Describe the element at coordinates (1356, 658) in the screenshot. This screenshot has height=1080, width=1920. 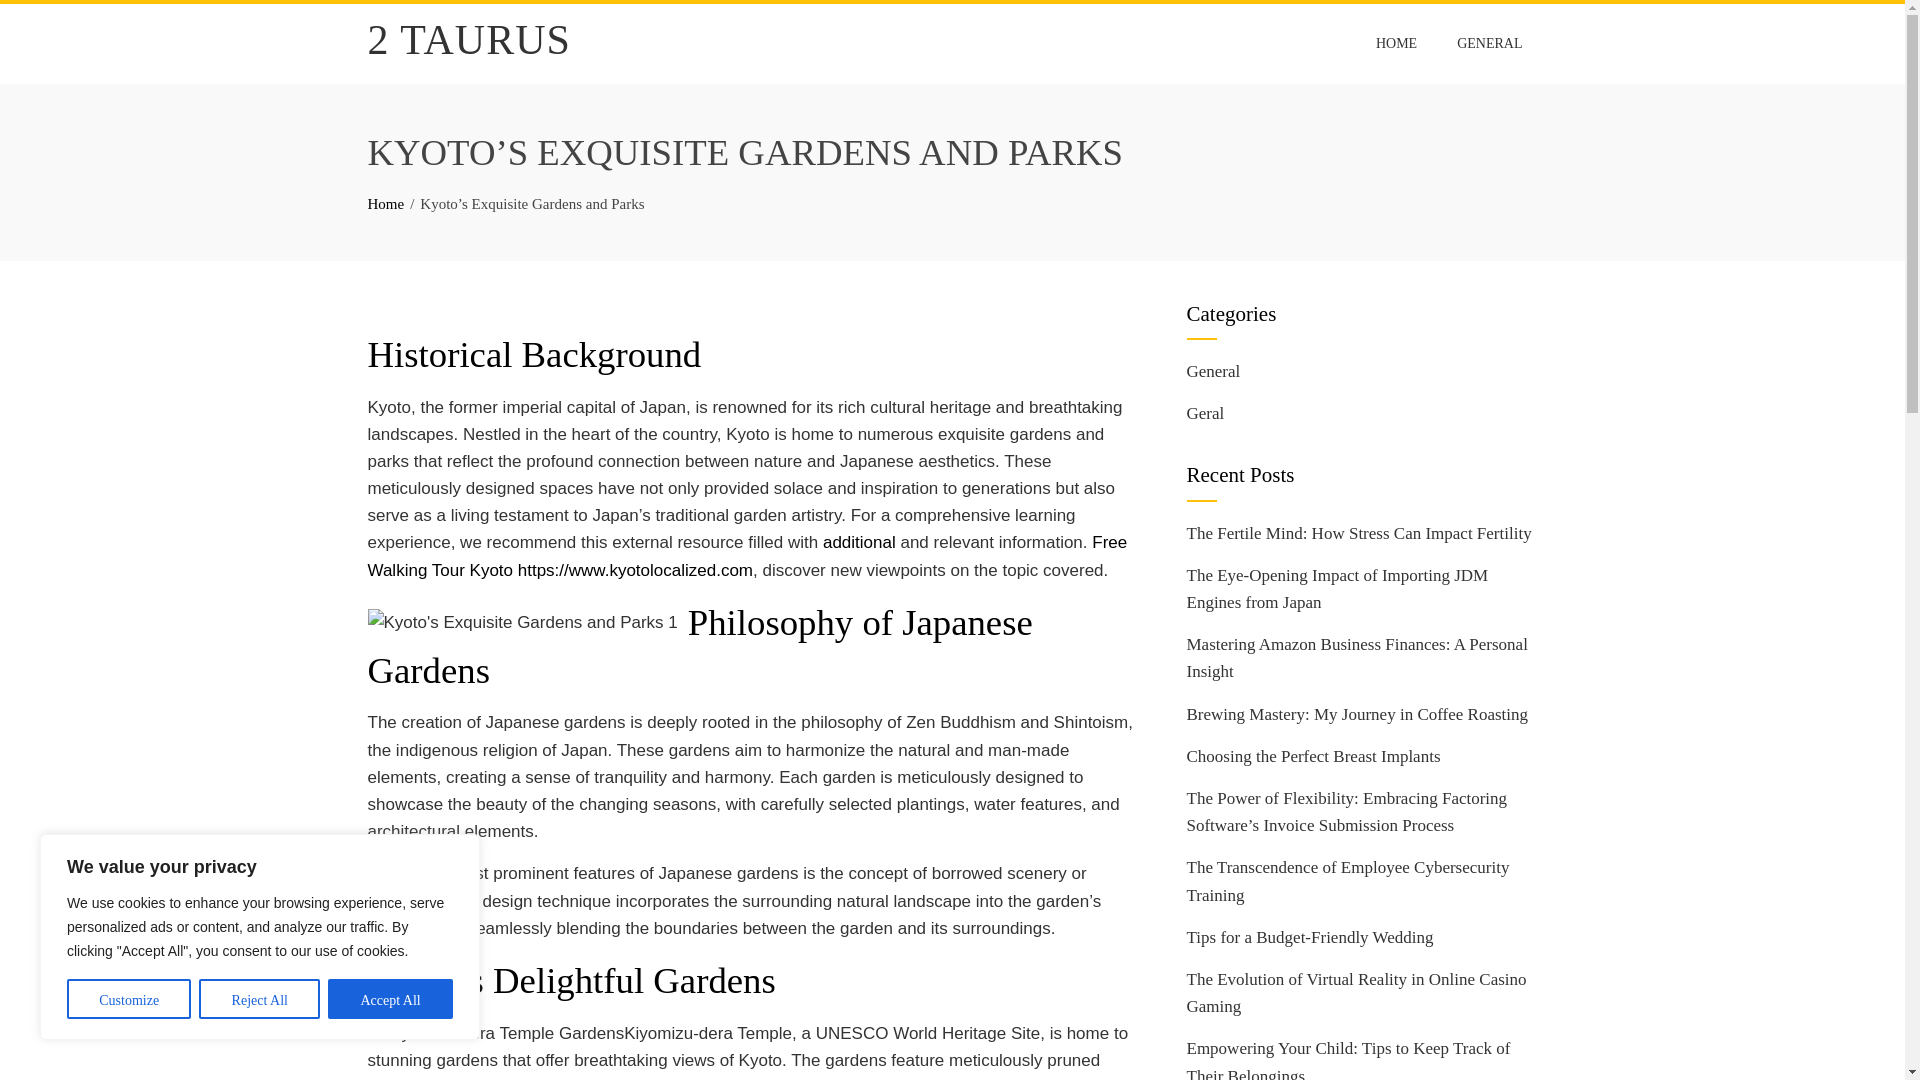
I see `Mastering Amazon Business Finances: A Personal Insight` at that location.